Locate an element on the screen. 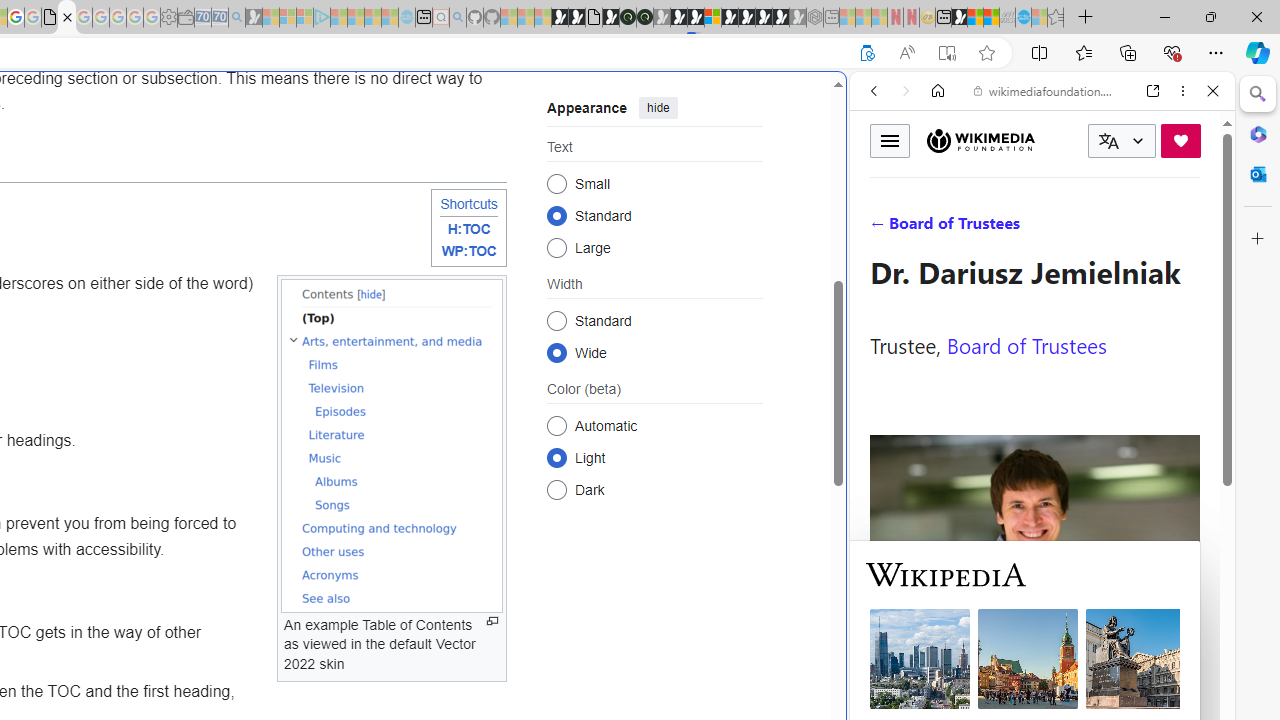 The image size is (1280, 720). Search Filter, IMAGES is located at coordinates (940, 228).